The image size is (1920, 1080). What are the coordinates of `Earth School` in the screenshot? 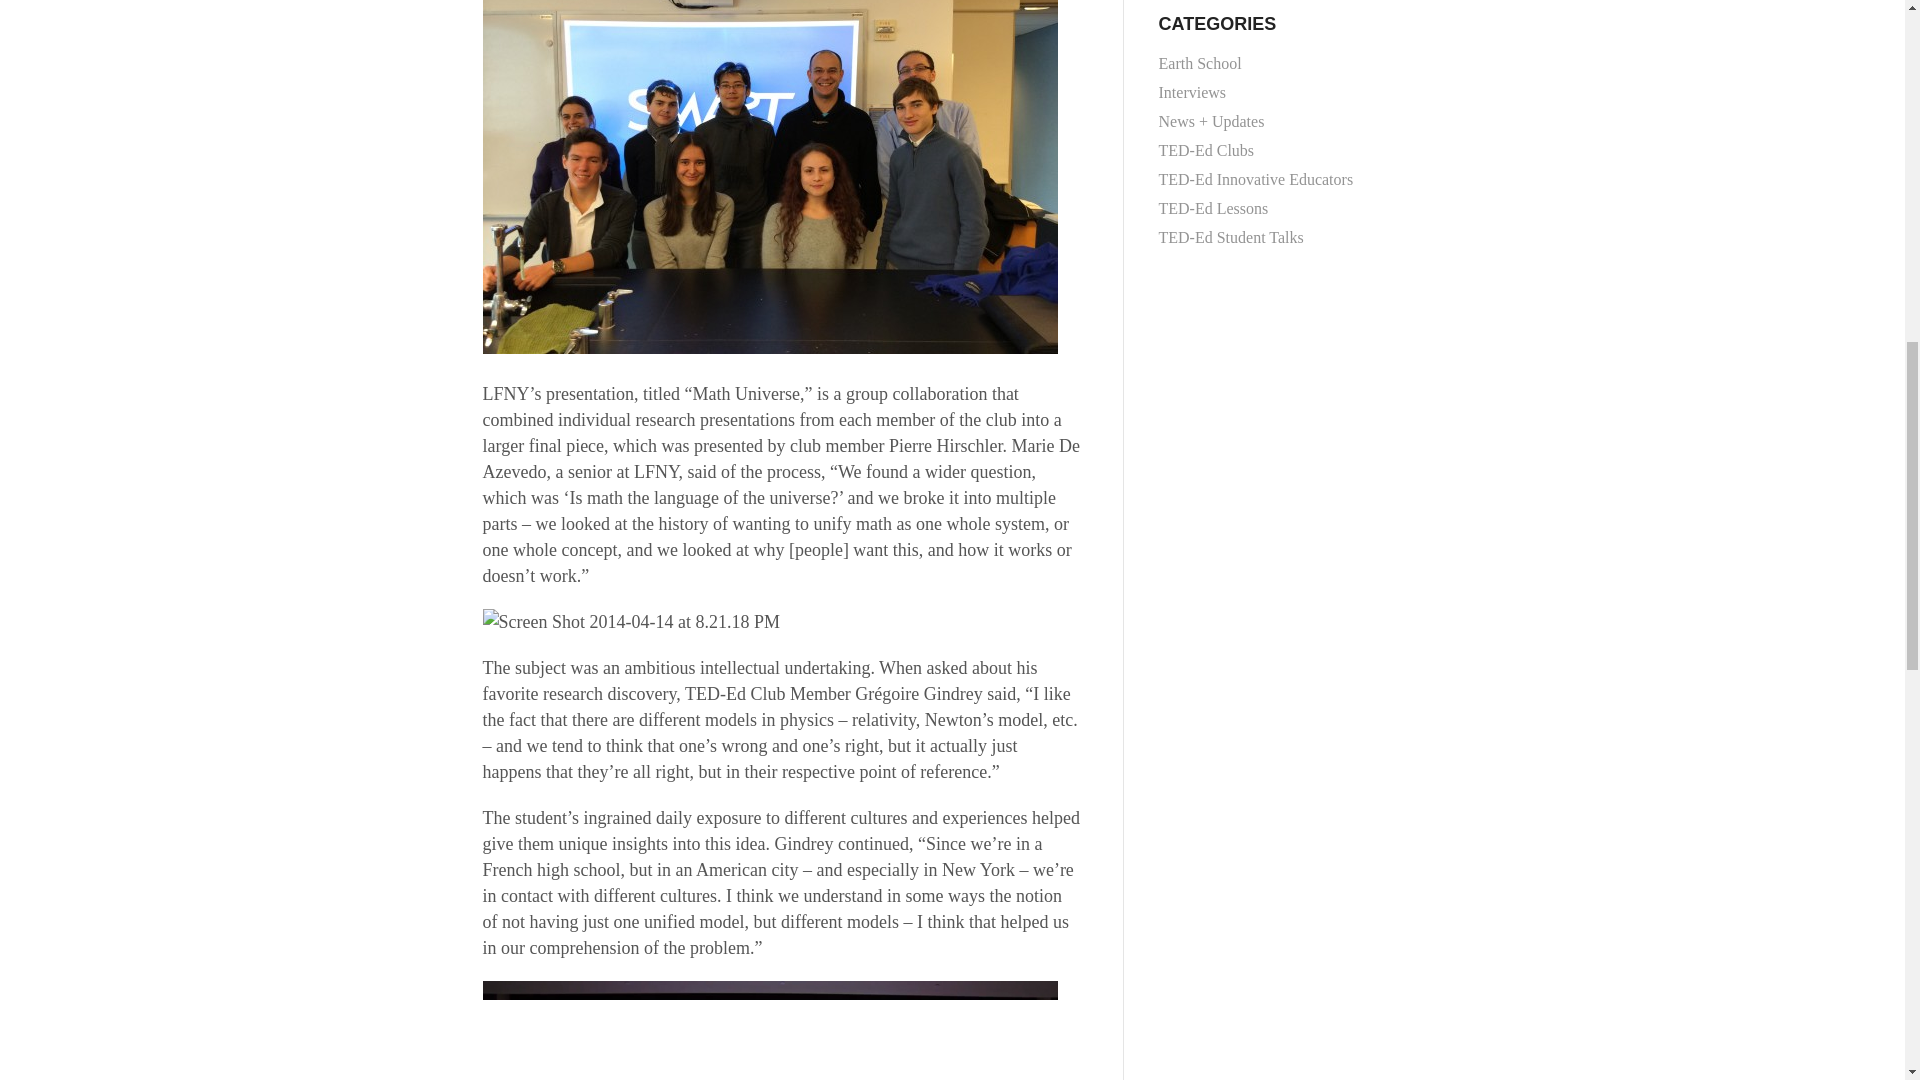 It's located at (1290, 62).